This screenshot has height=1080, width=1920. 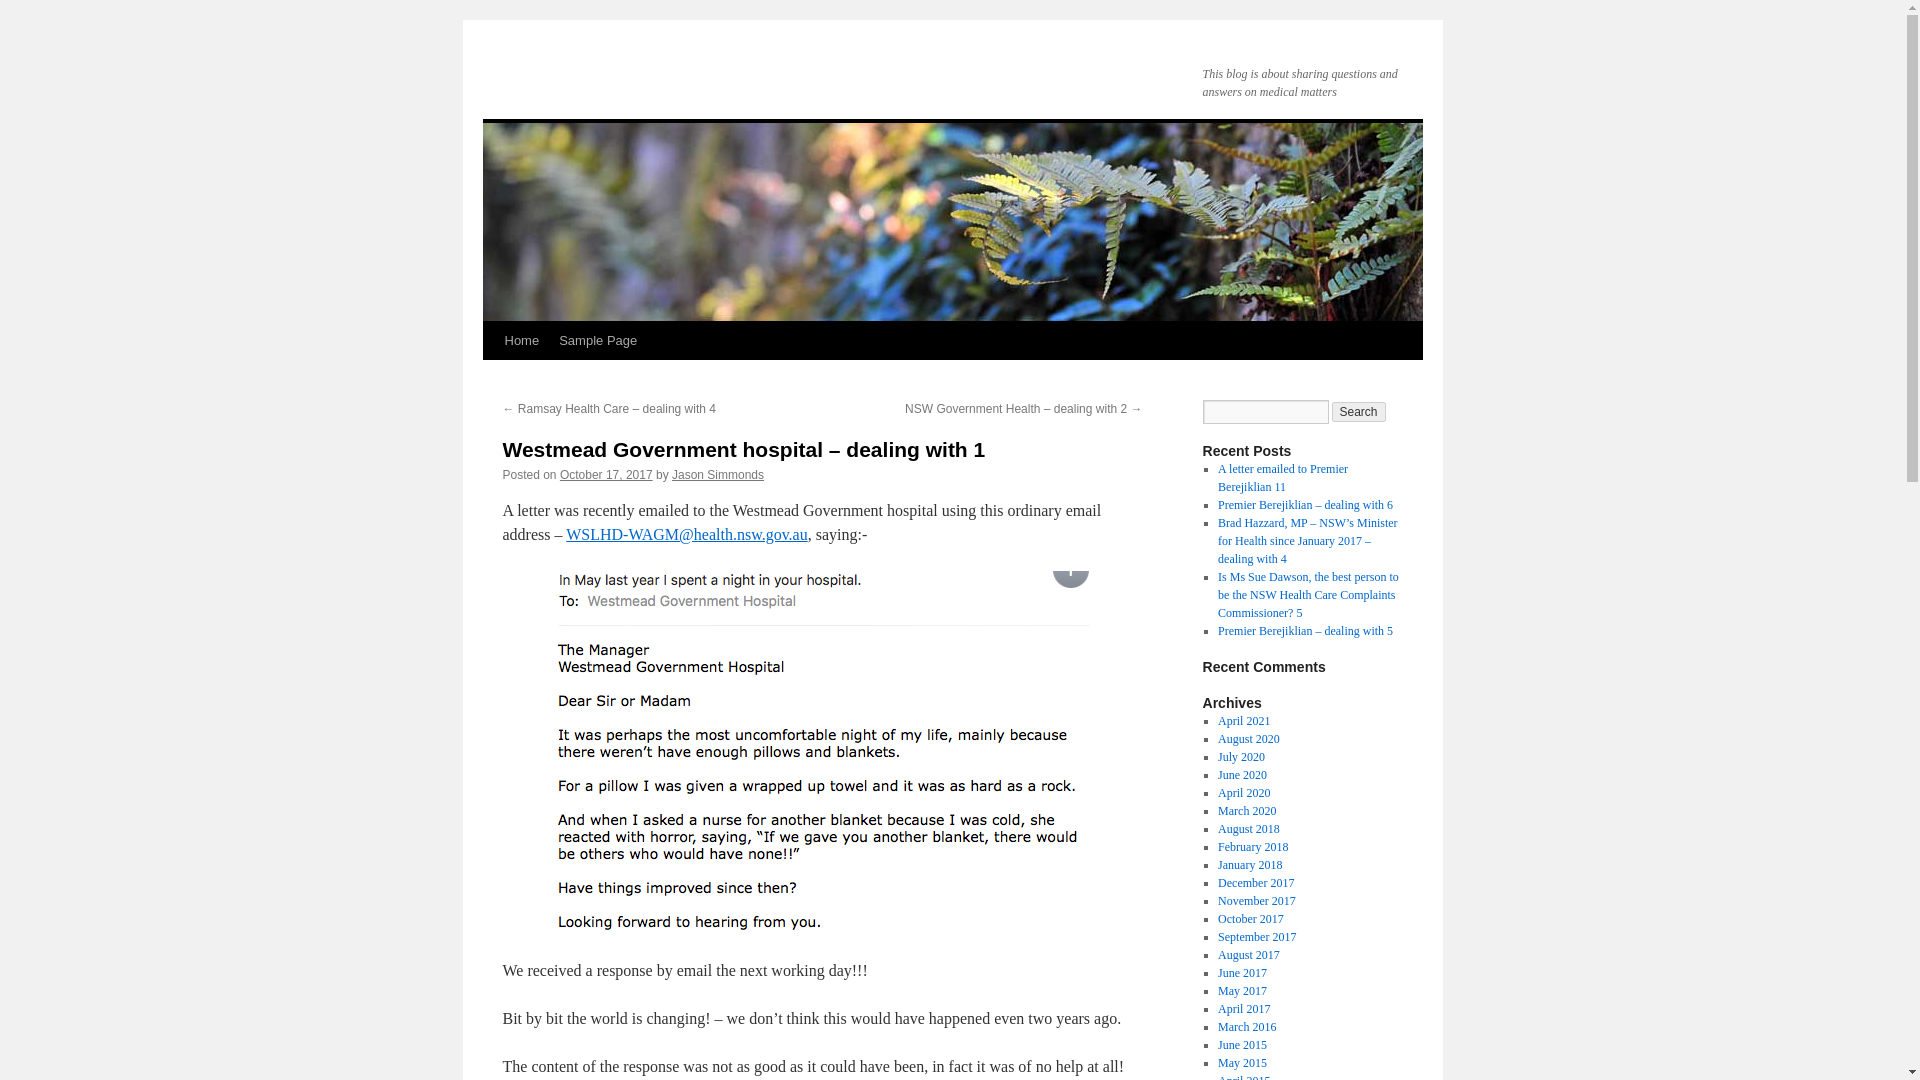 What do you see at coordinates (1242, 774) in the screenshot?
I see `June 2020` at bounding box center [1242, 774].